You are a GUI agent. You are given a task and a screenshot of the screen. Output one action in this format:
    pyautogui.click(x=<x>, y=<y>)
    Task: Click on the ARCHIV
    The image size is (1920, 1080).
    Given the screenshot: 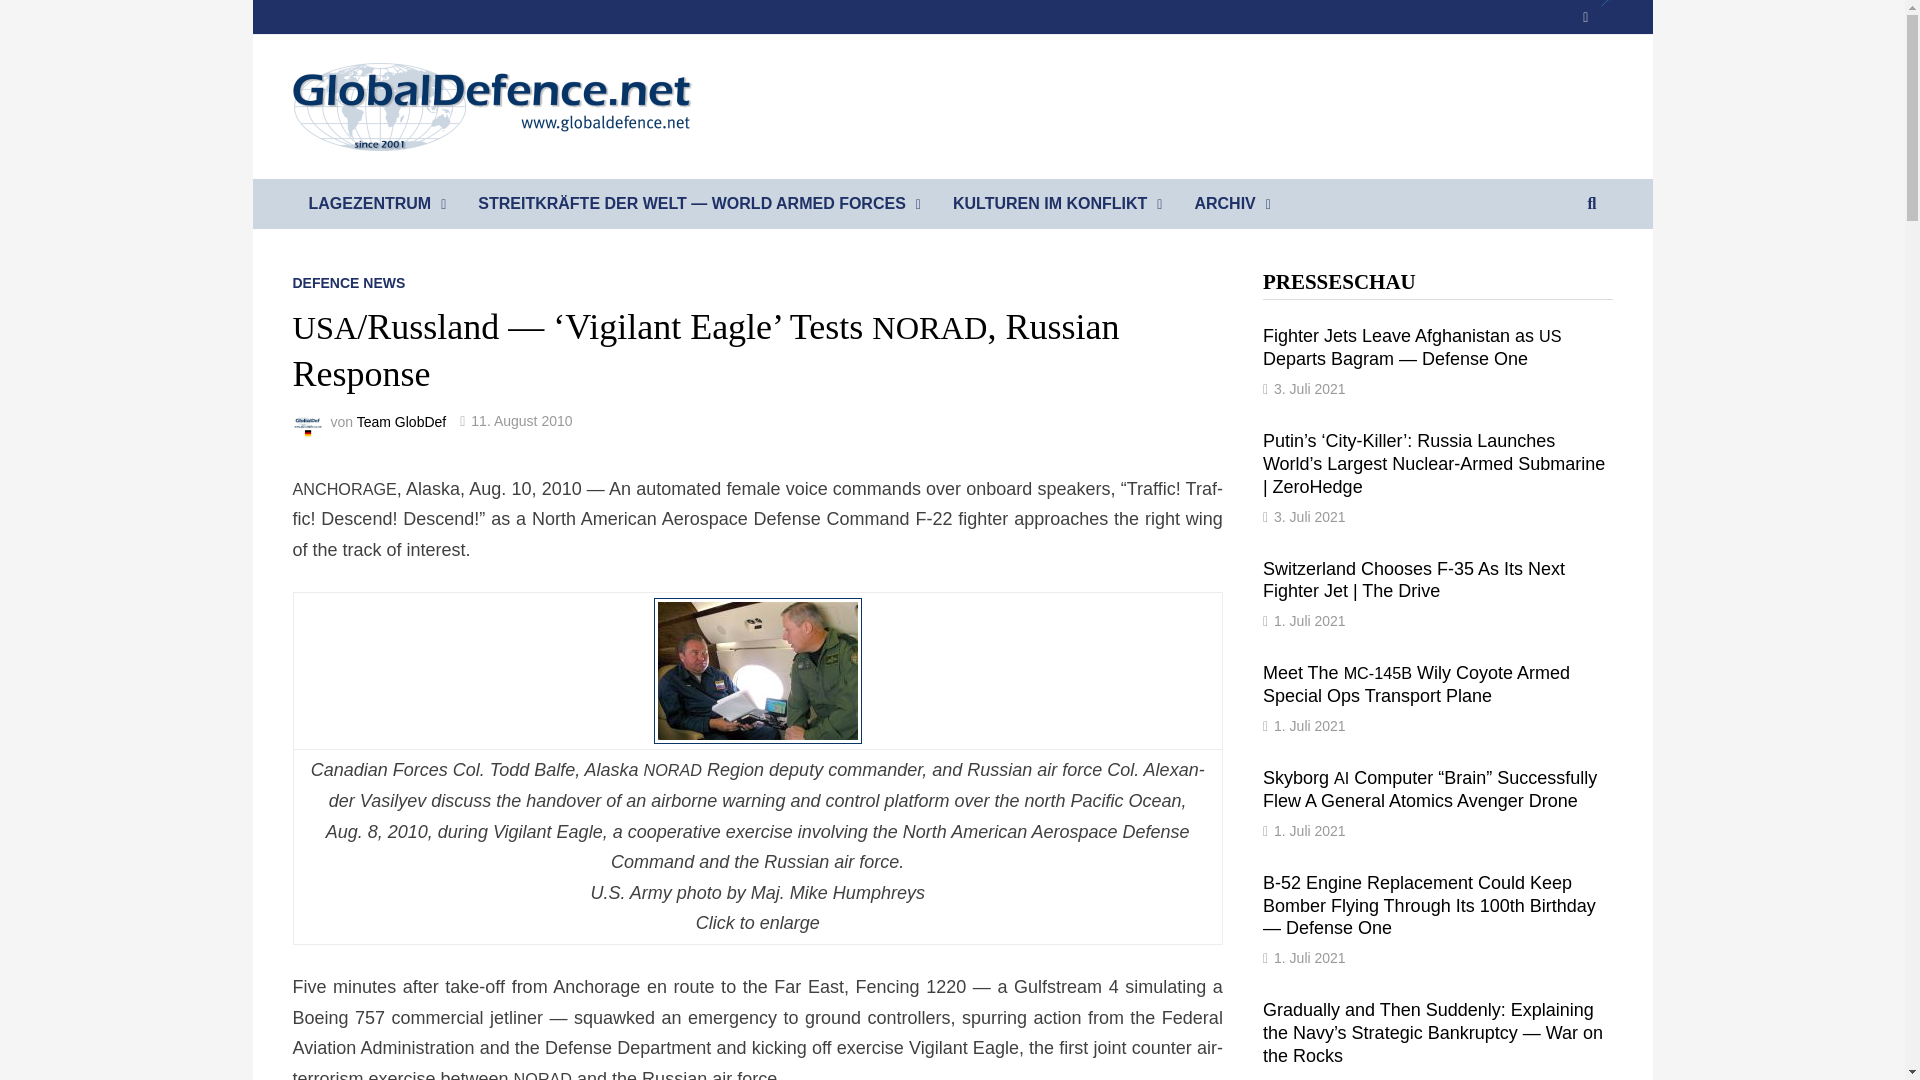 What is the action you would take?
    pyautogui.click(x=1232, y=204)
    